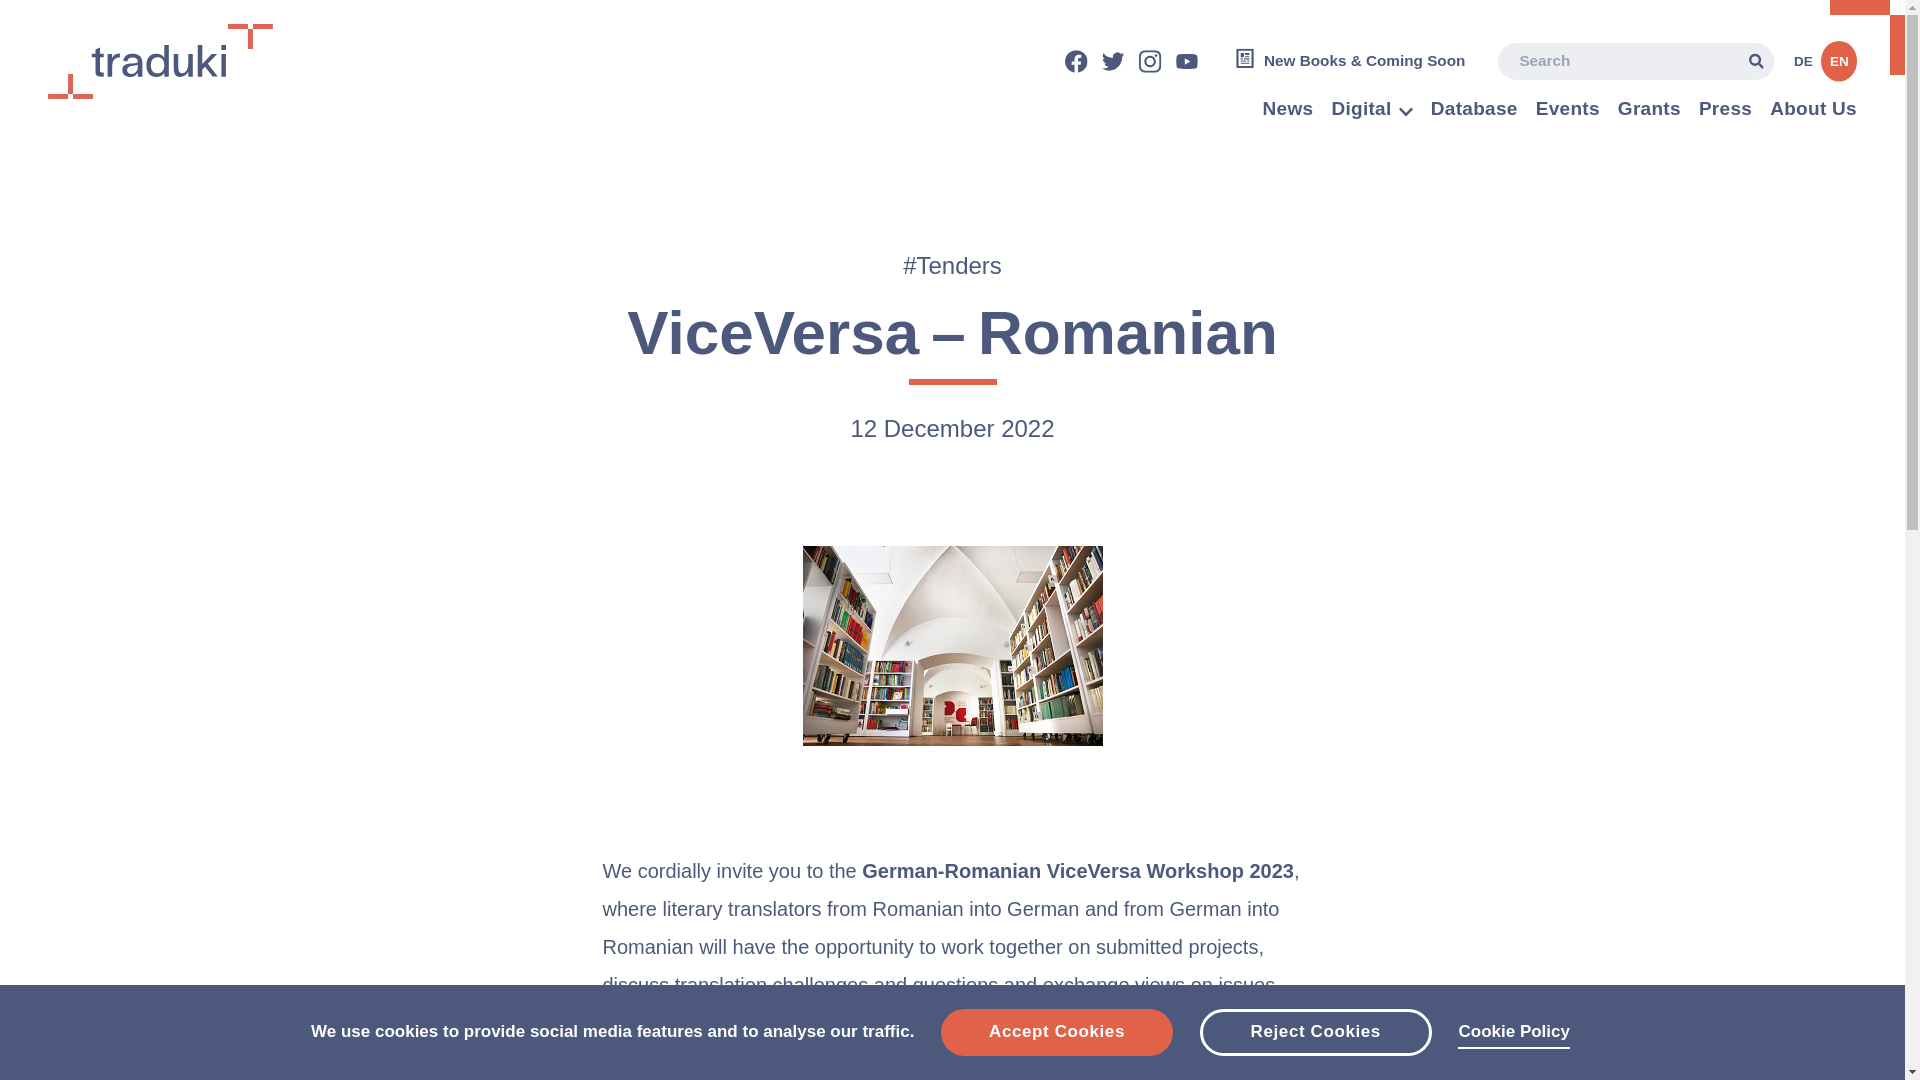  I want to click on Events, so click(1568, 112).